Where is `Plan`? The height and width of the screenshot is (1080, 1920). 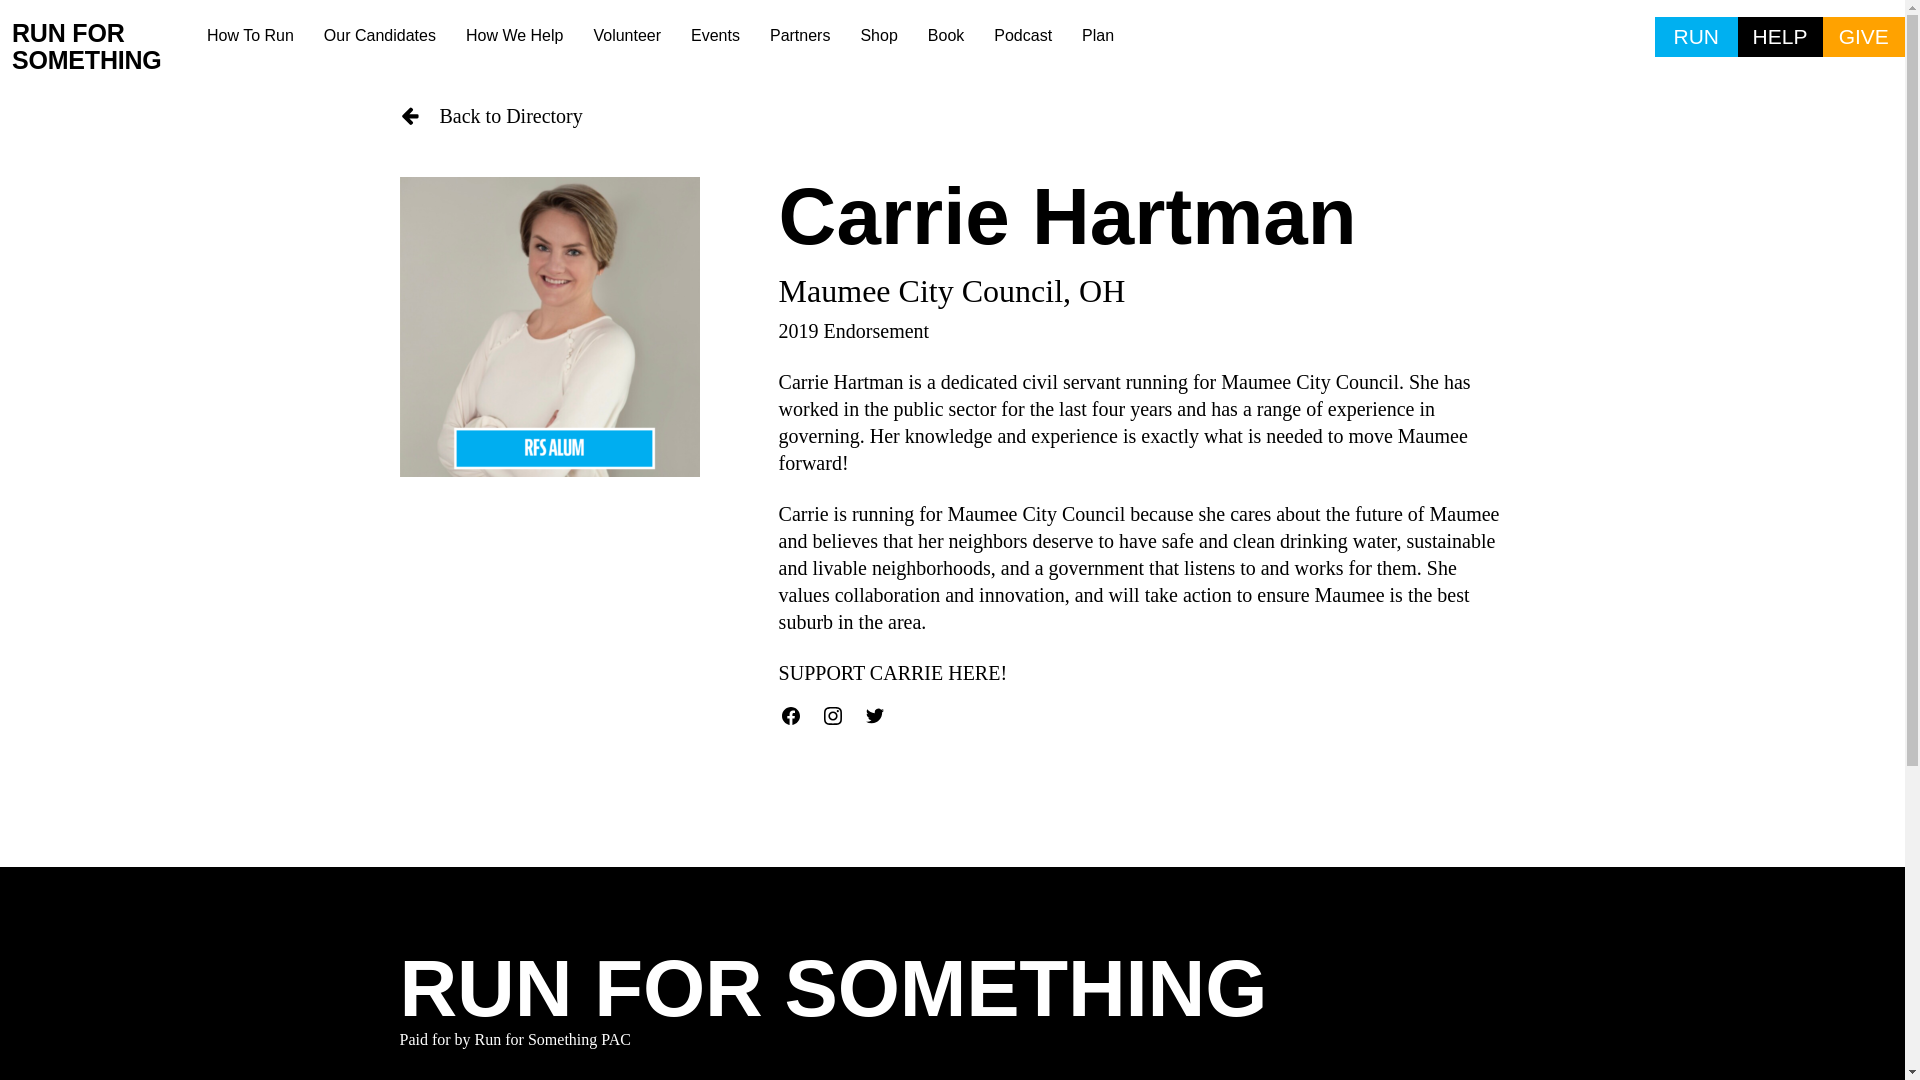 Plan is located at coordinates (1098, 36).